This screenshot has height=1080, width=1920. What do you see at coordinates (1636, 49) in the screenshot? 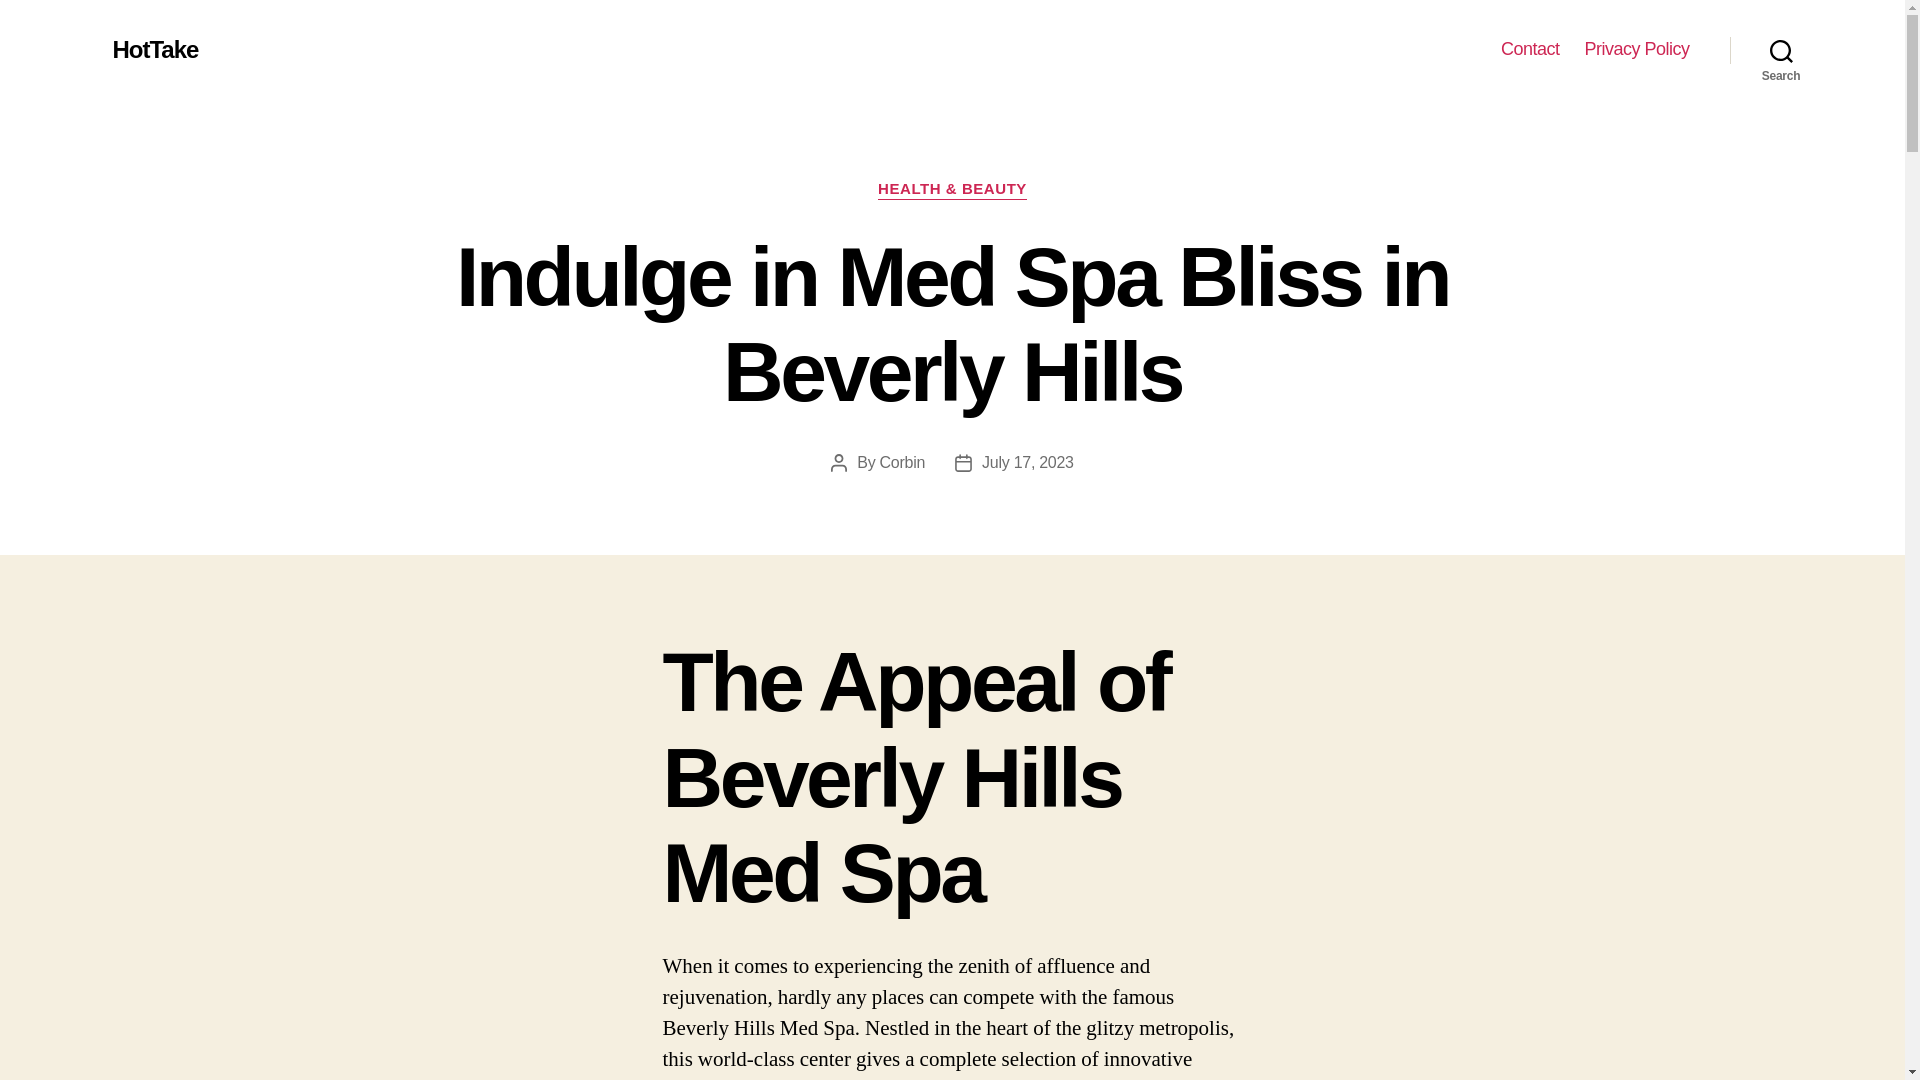
I see `Privacy Policy` at bounding box center [1636, 49].